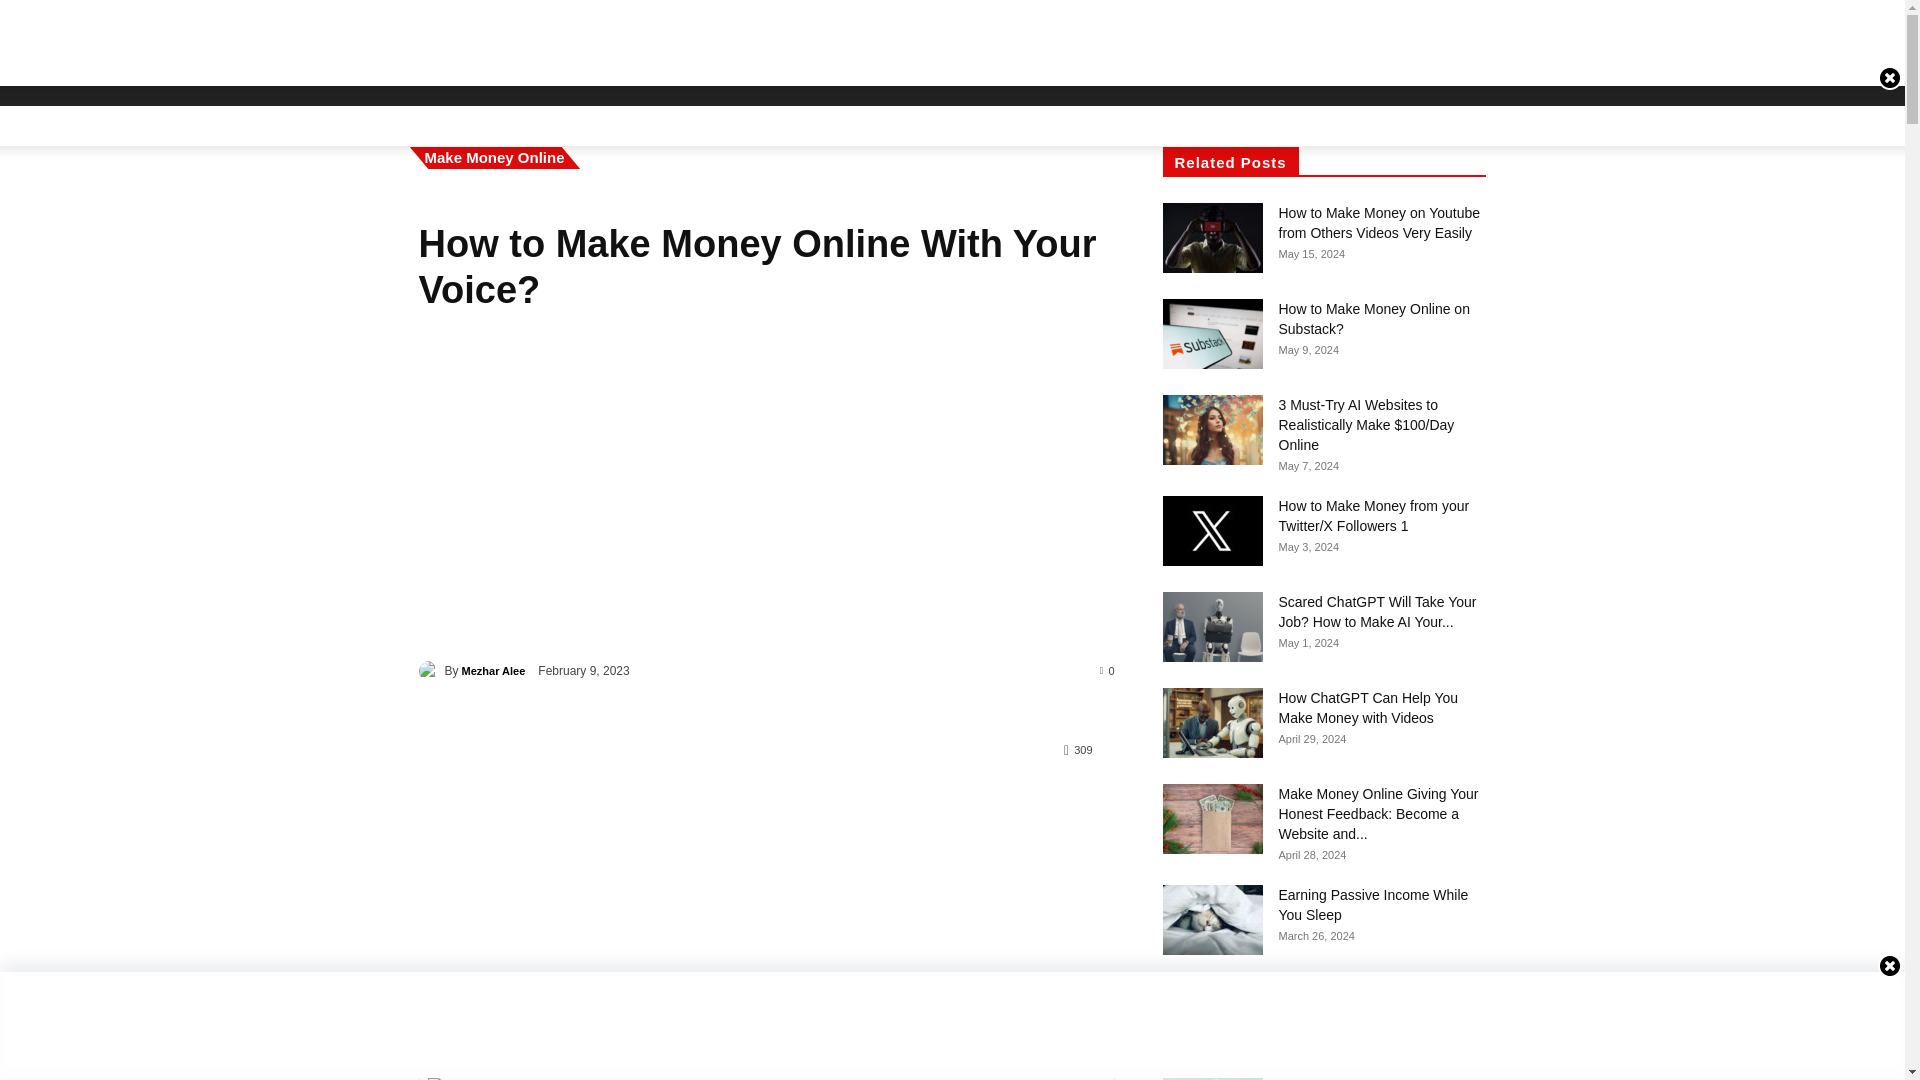 This screenshot has height=1080, width=1920. What do you see at coordinates (768, 34) in the screenshot?
I see `U.S.` at bounding box center [768, 34].